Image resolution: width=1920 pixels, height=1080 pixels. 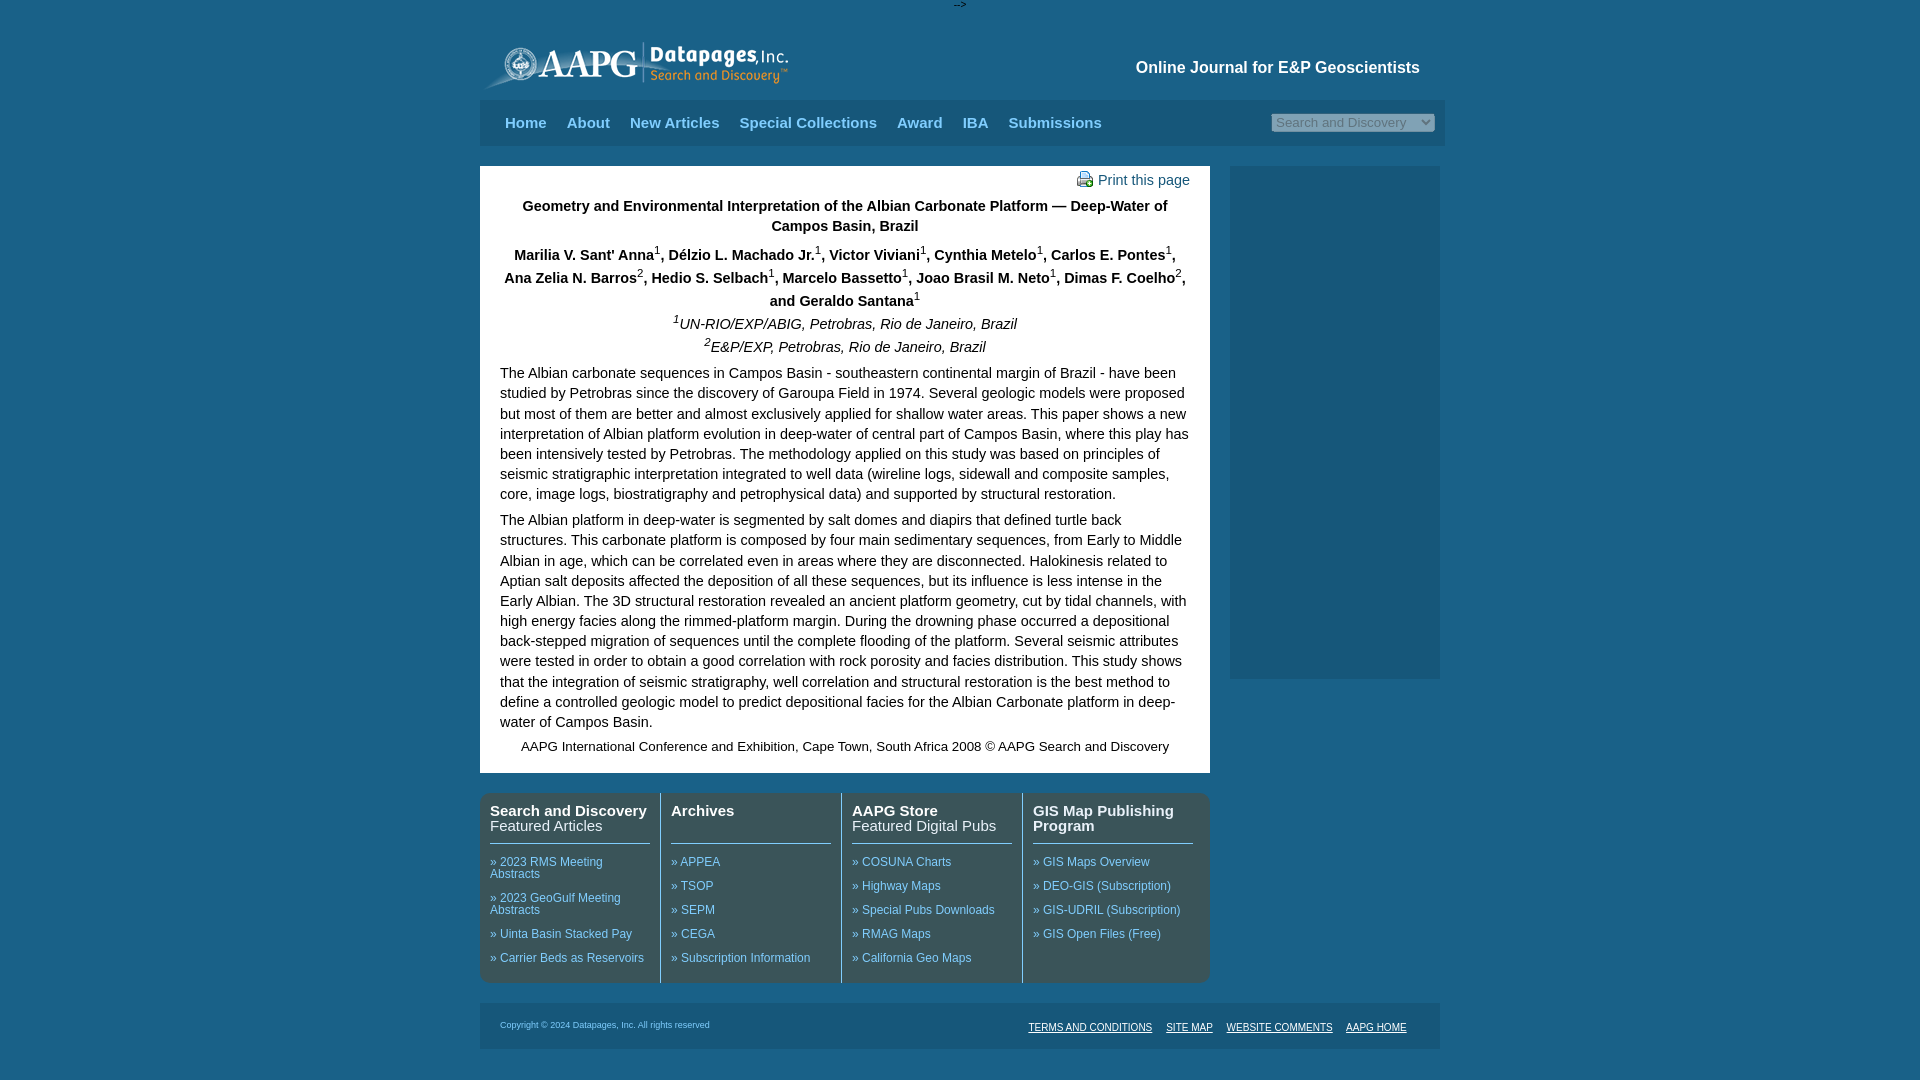 I want to click on Search and Discovery, so click(x=568, y=810).